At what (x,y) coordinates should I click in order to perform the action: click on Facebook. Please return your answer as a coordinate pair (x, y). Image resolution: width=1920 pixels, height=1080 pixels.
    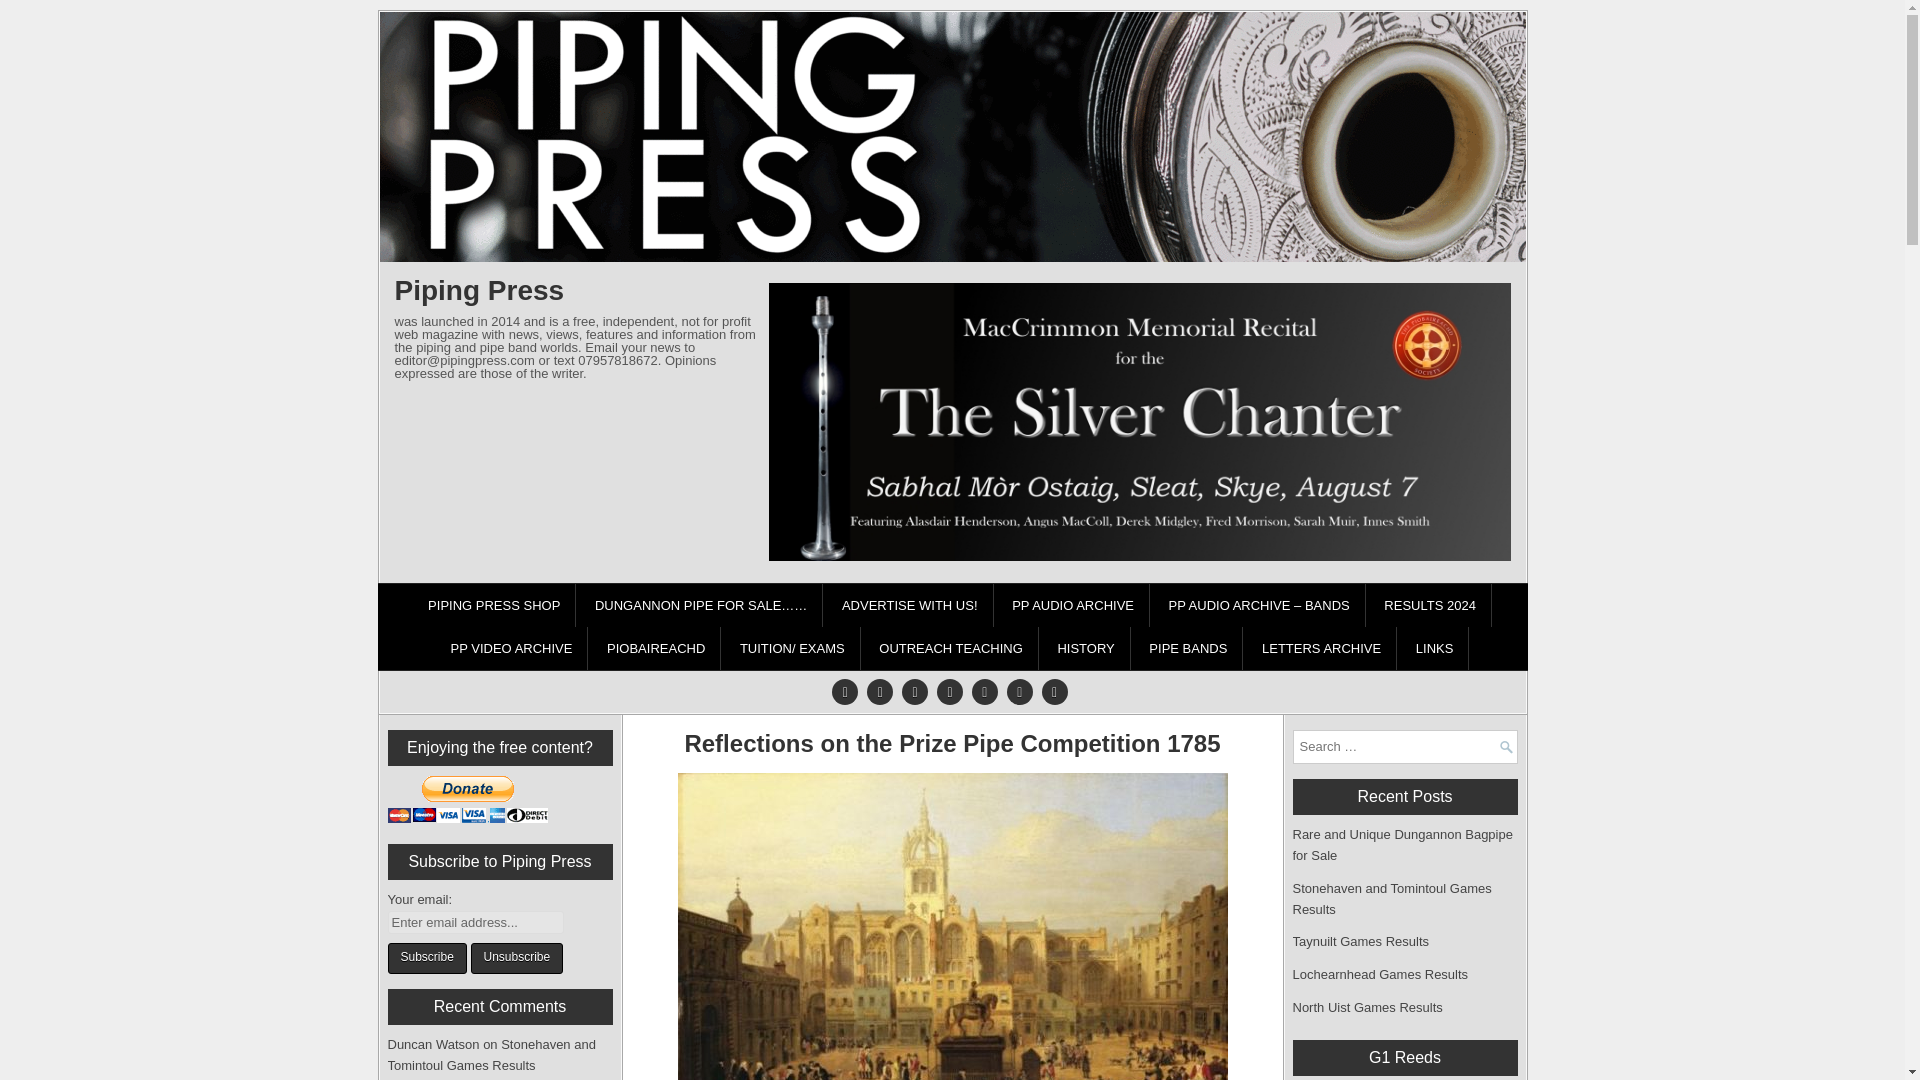
    Looking at the image, I should click on (880, 691).